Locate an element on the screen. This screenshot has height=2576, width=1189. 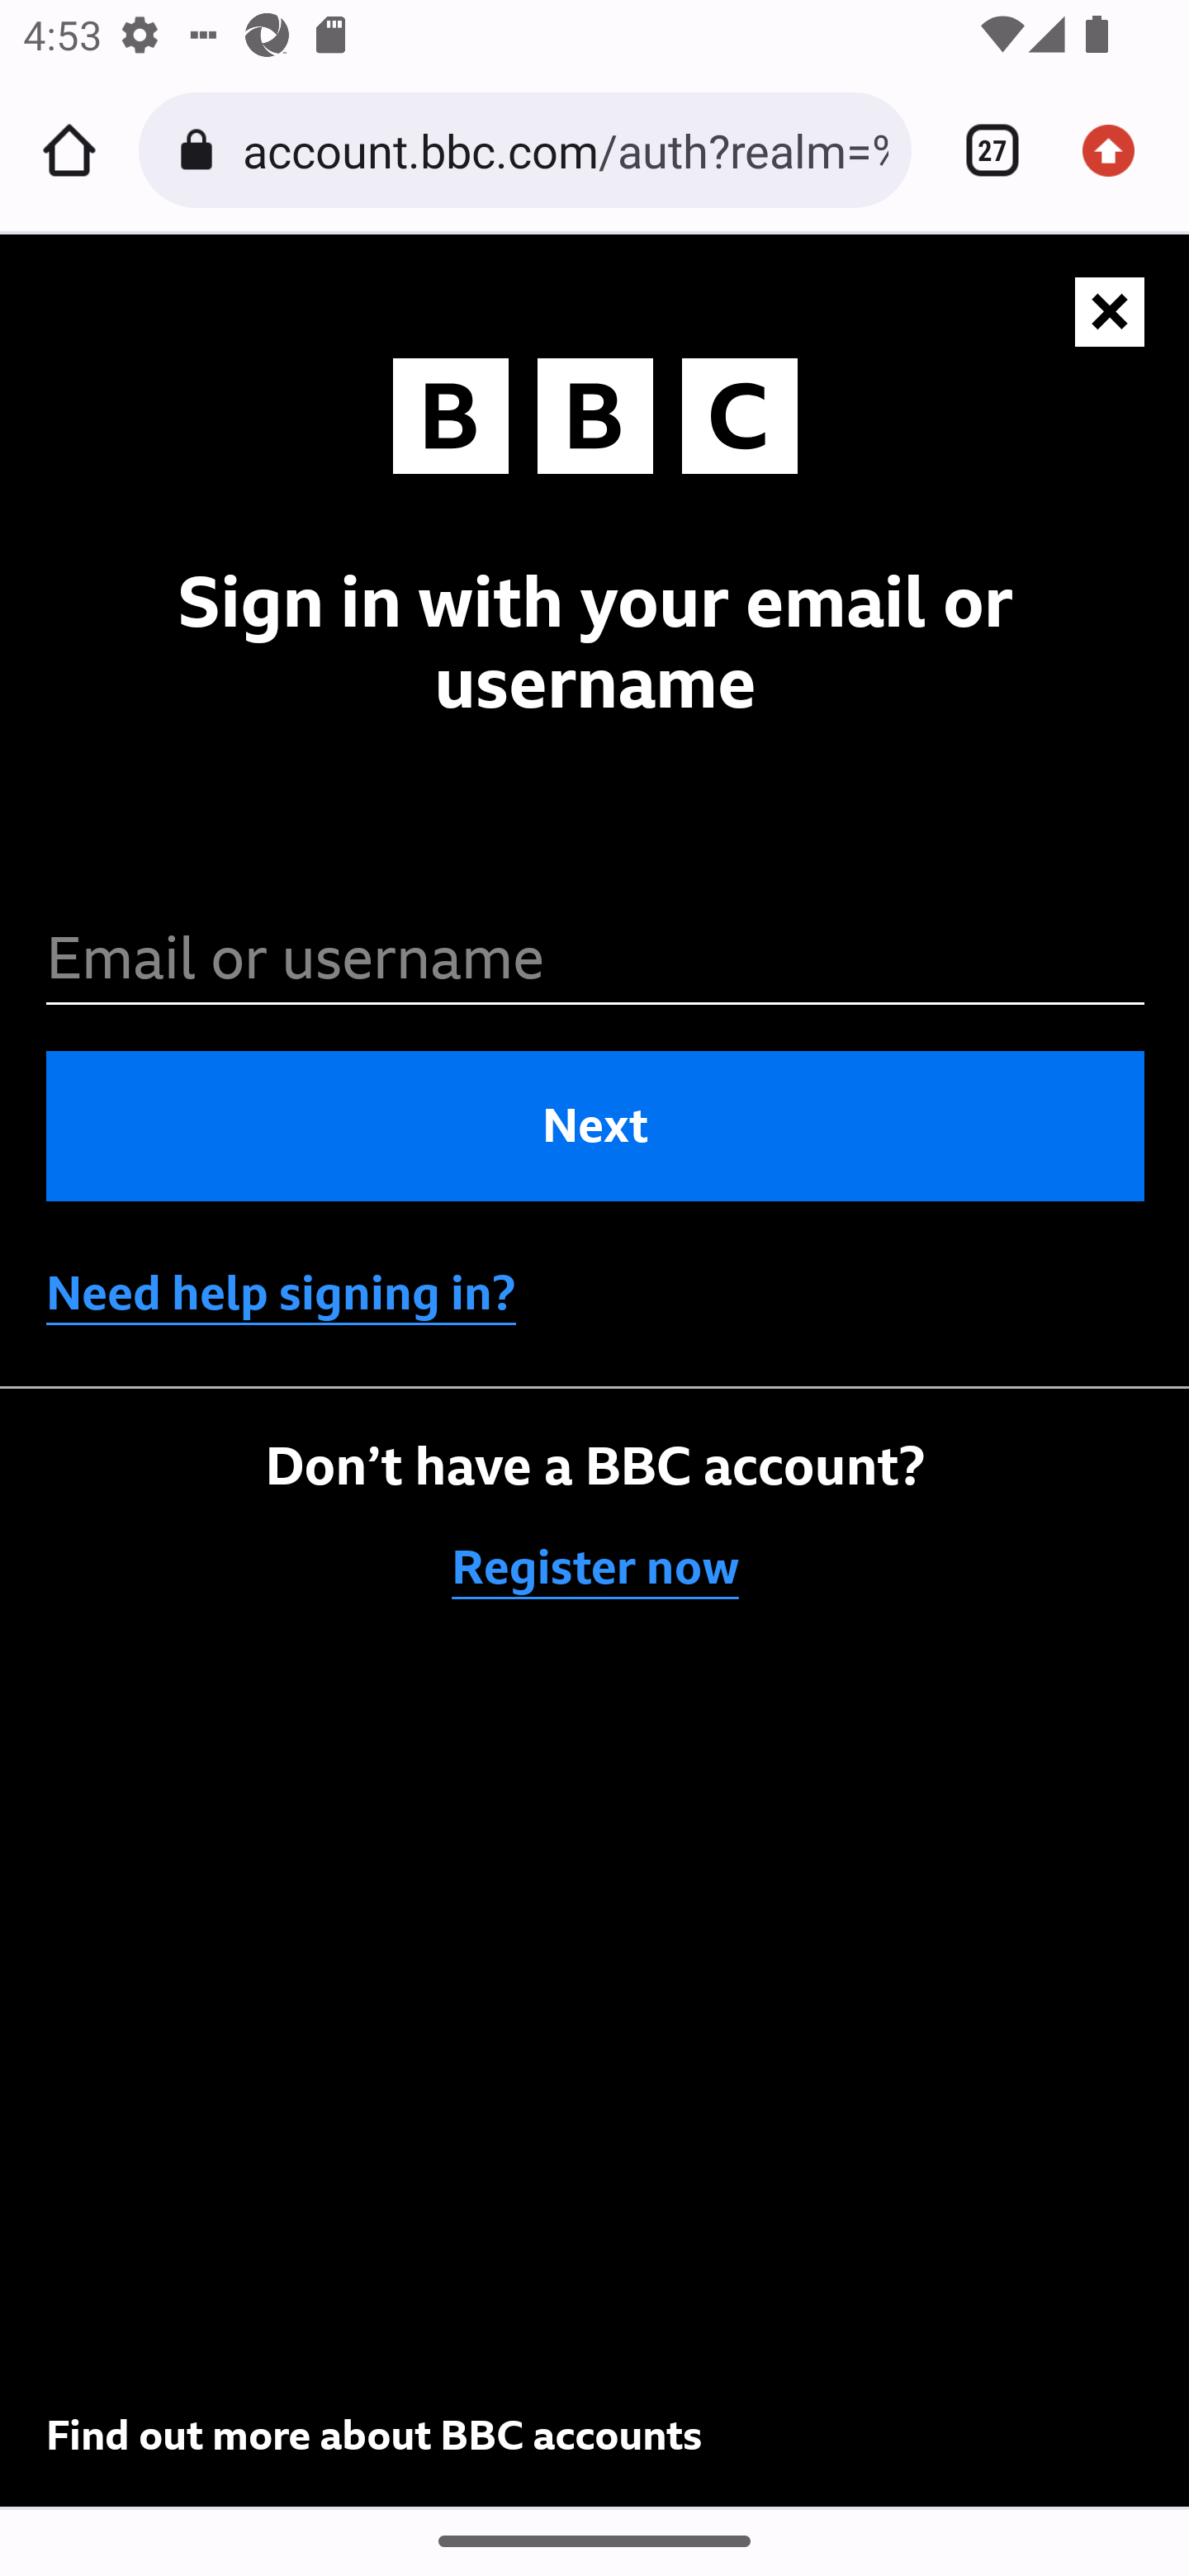
Home is located at coordinates (69, 150).